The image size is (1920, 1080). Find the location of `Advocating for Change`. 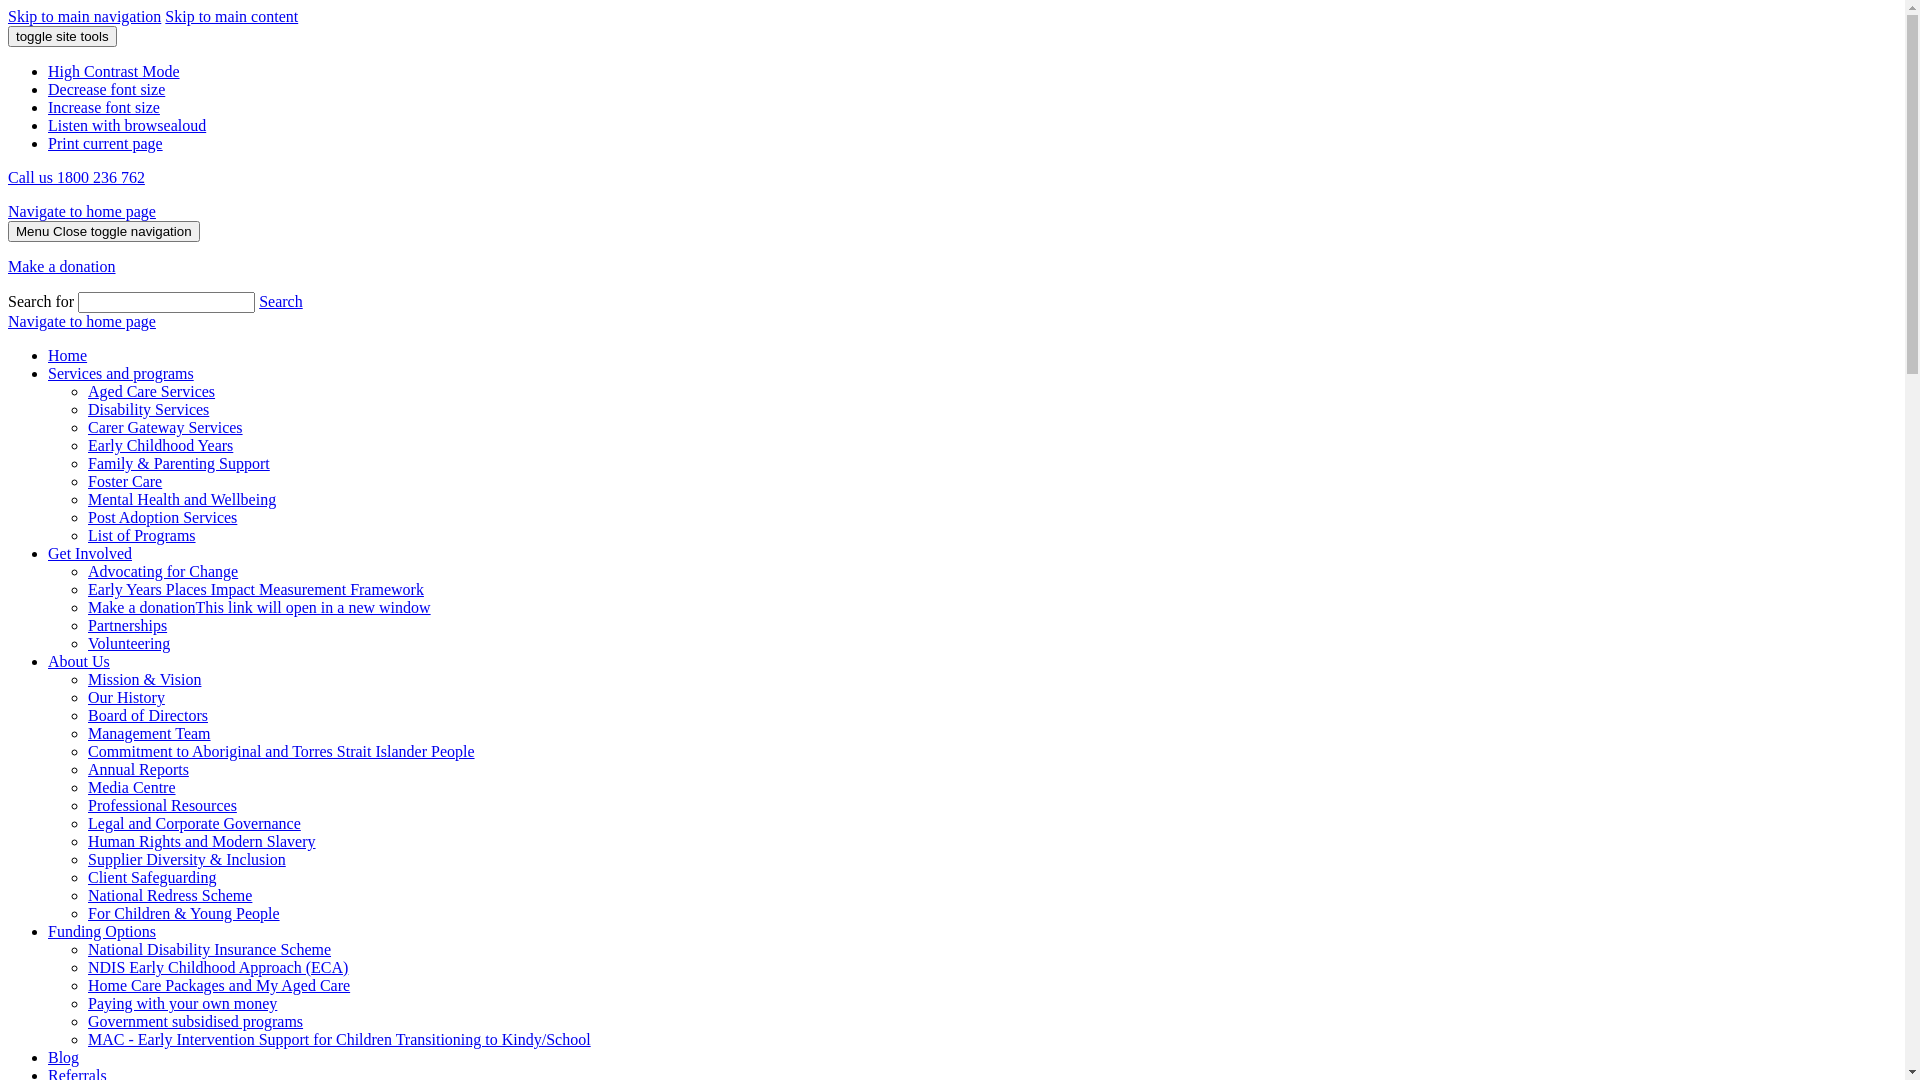

Advocating for Change is located at coordinates (163, 572).